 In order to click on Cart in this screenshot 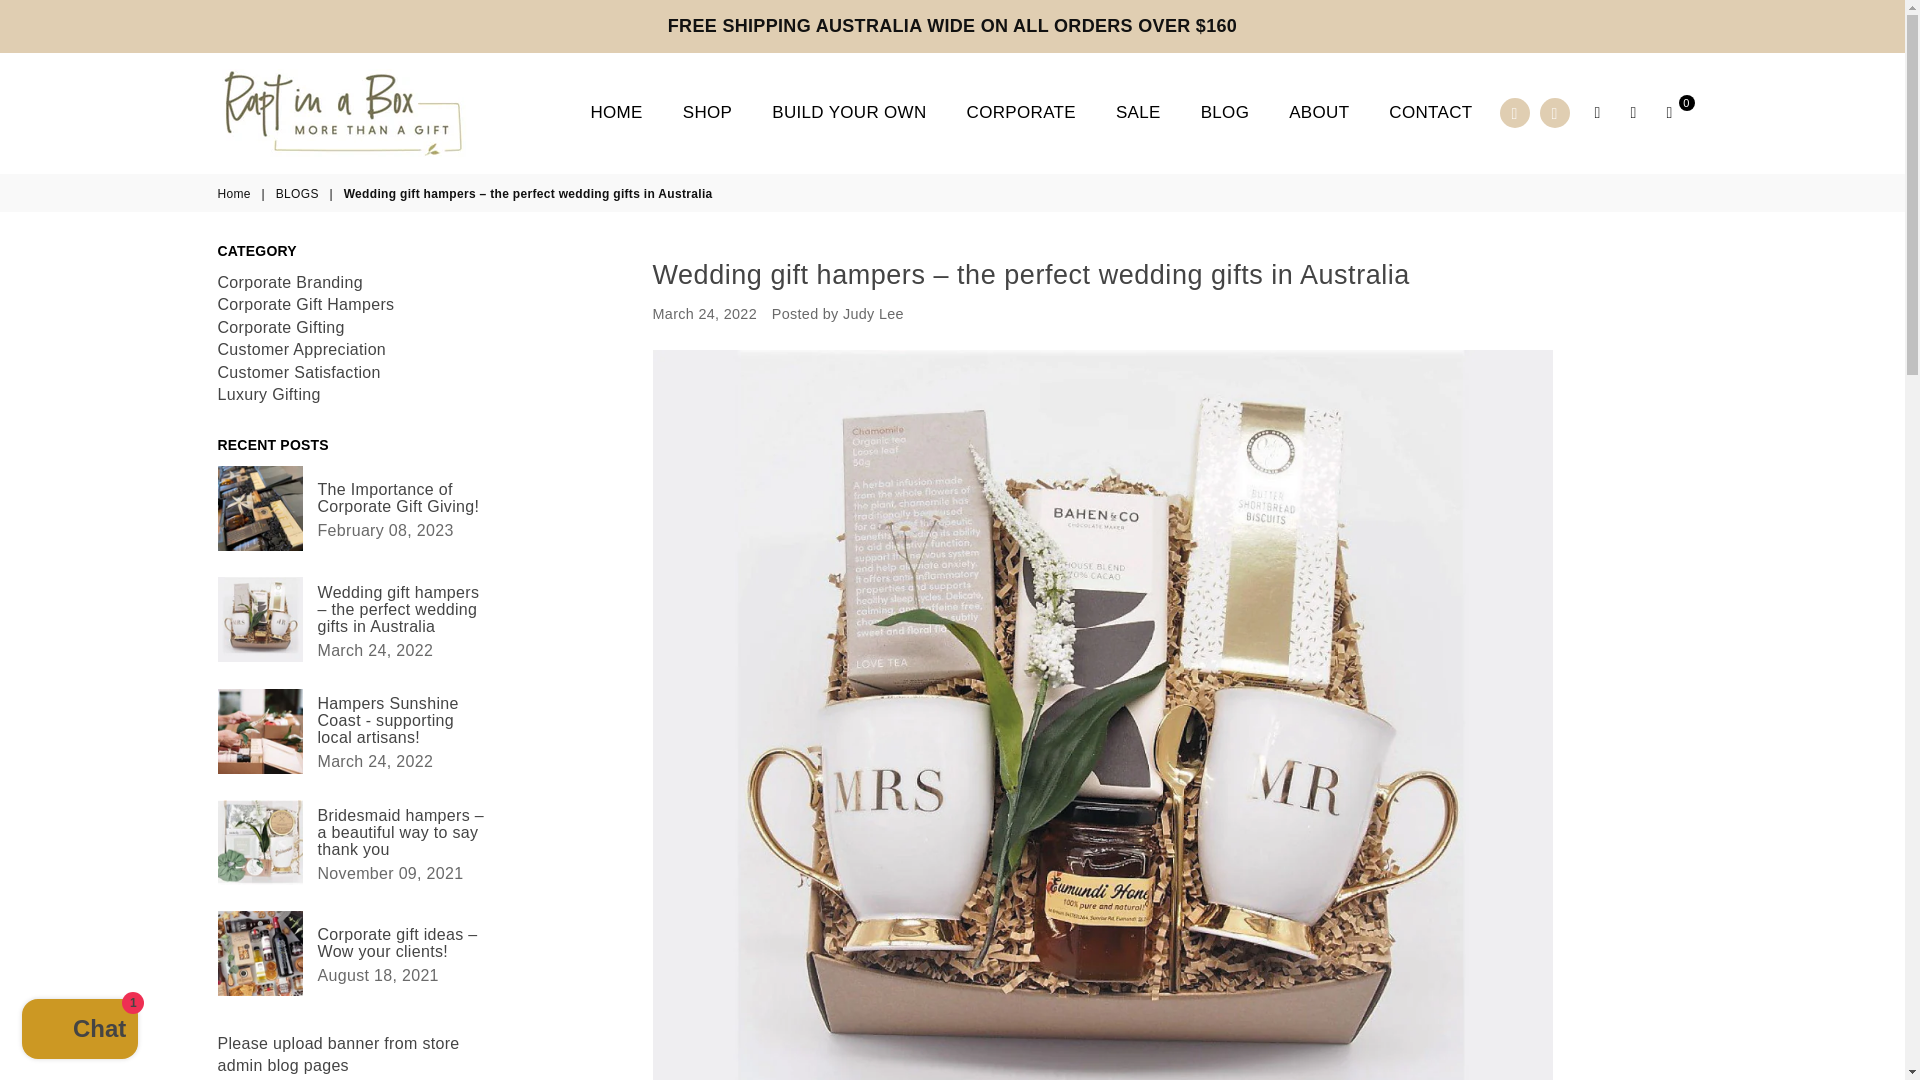, I will do `click(1669, 113)`.